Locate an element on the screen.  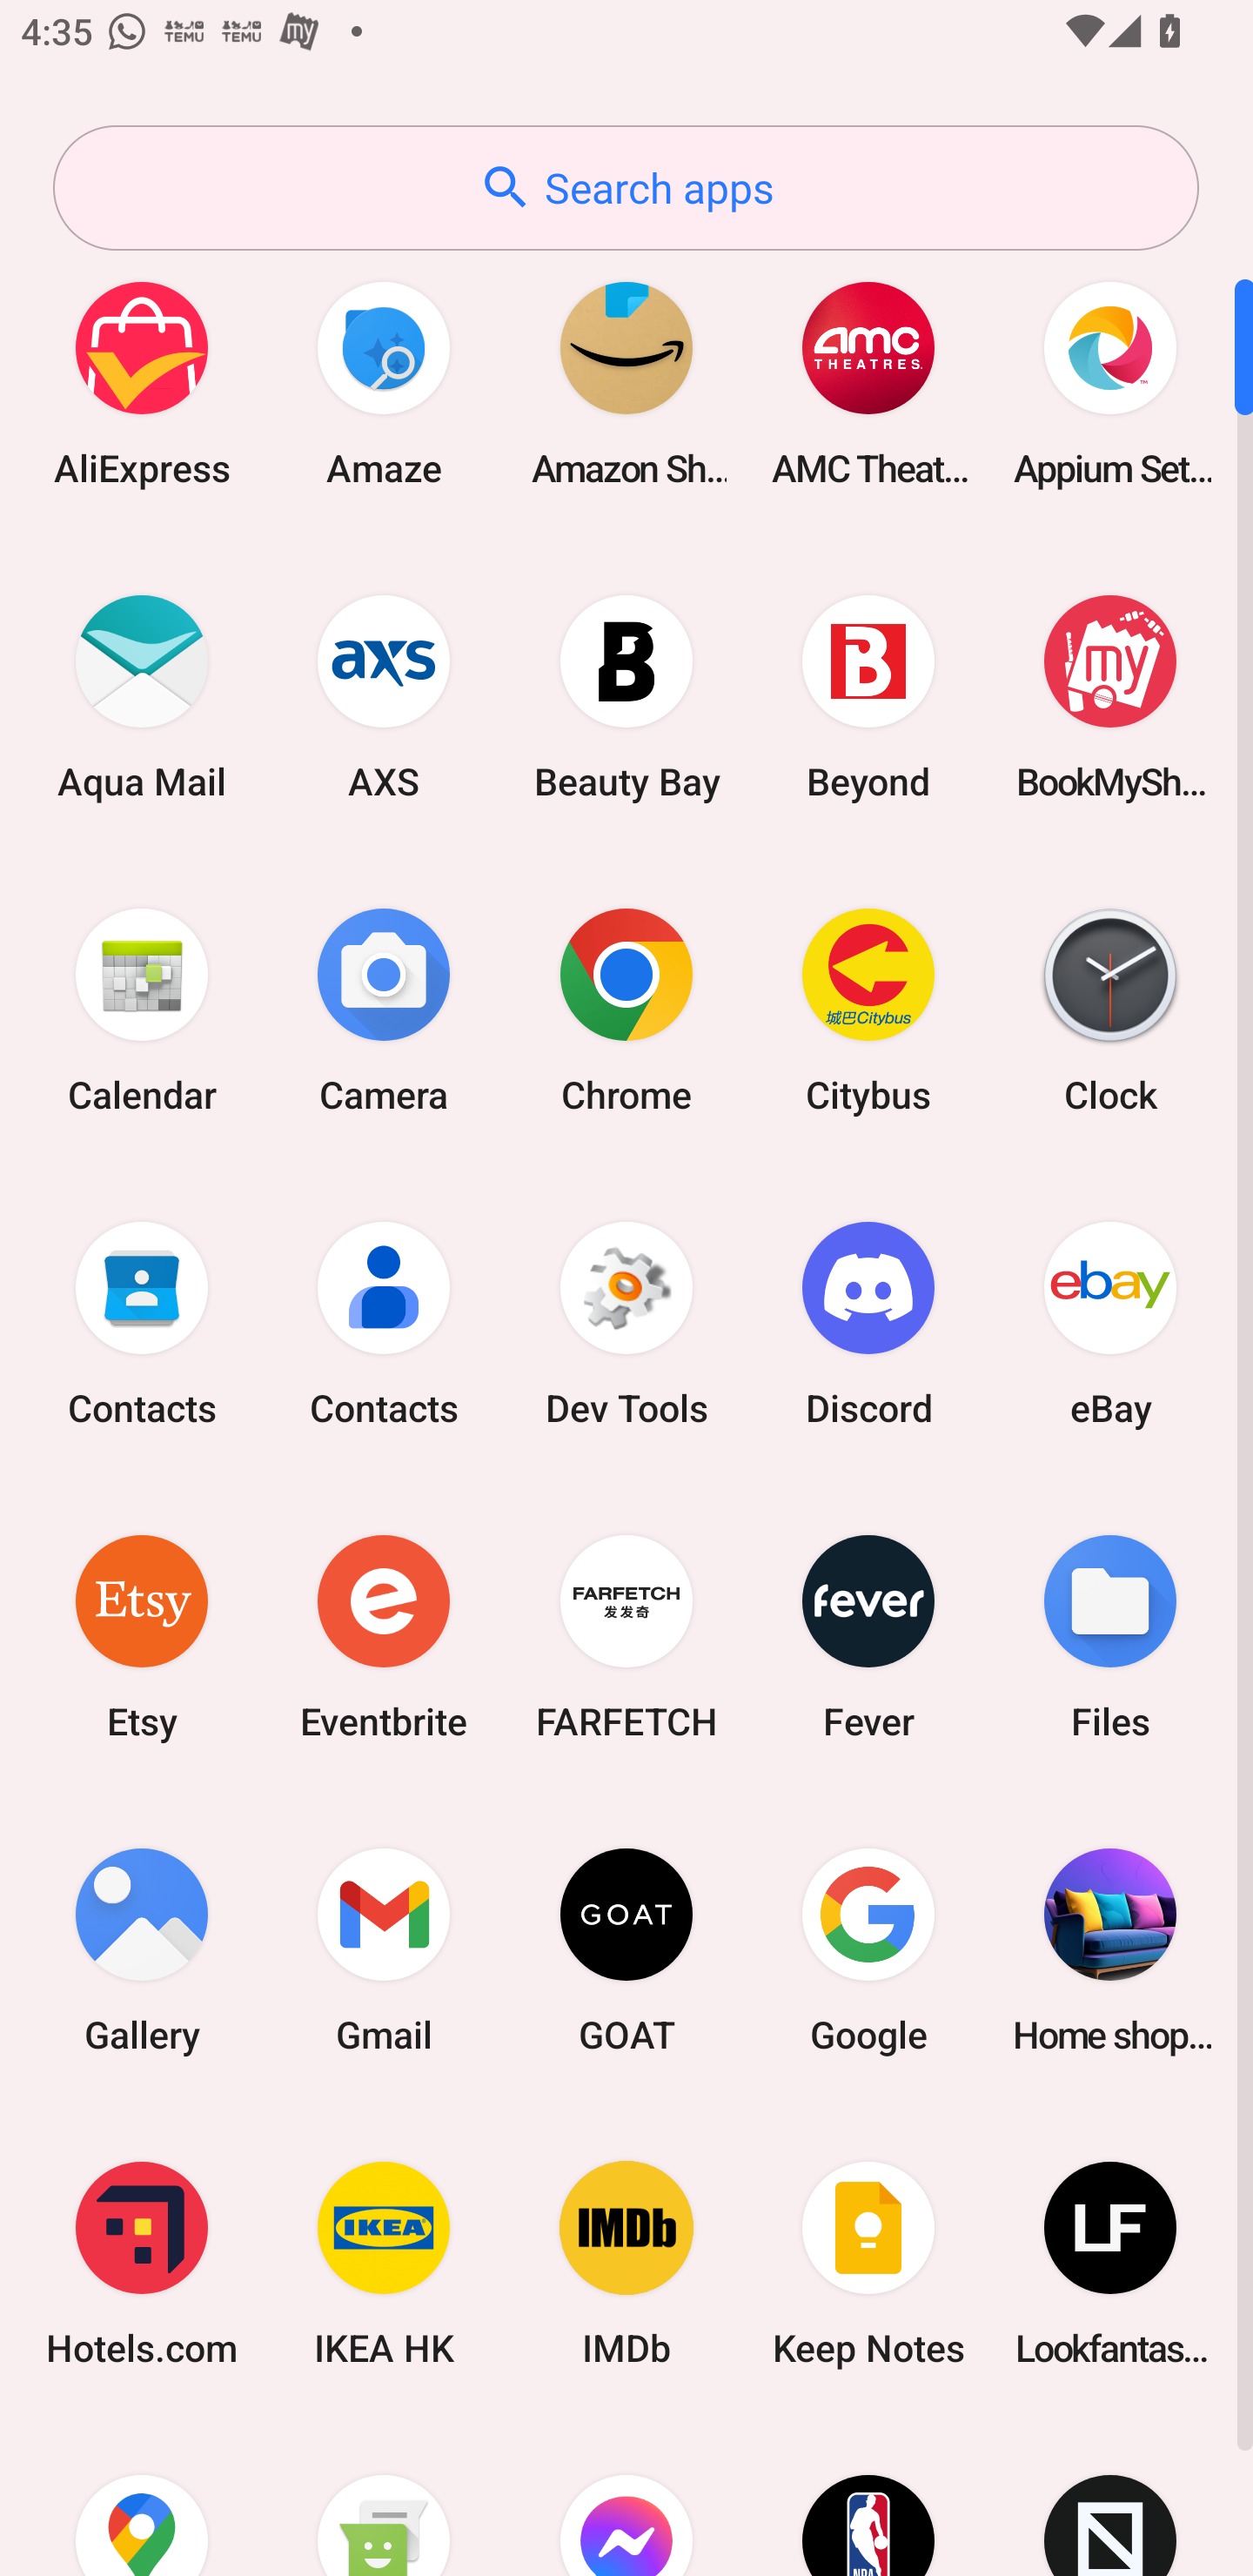
Messenger is located at coordinates (626, 2499).